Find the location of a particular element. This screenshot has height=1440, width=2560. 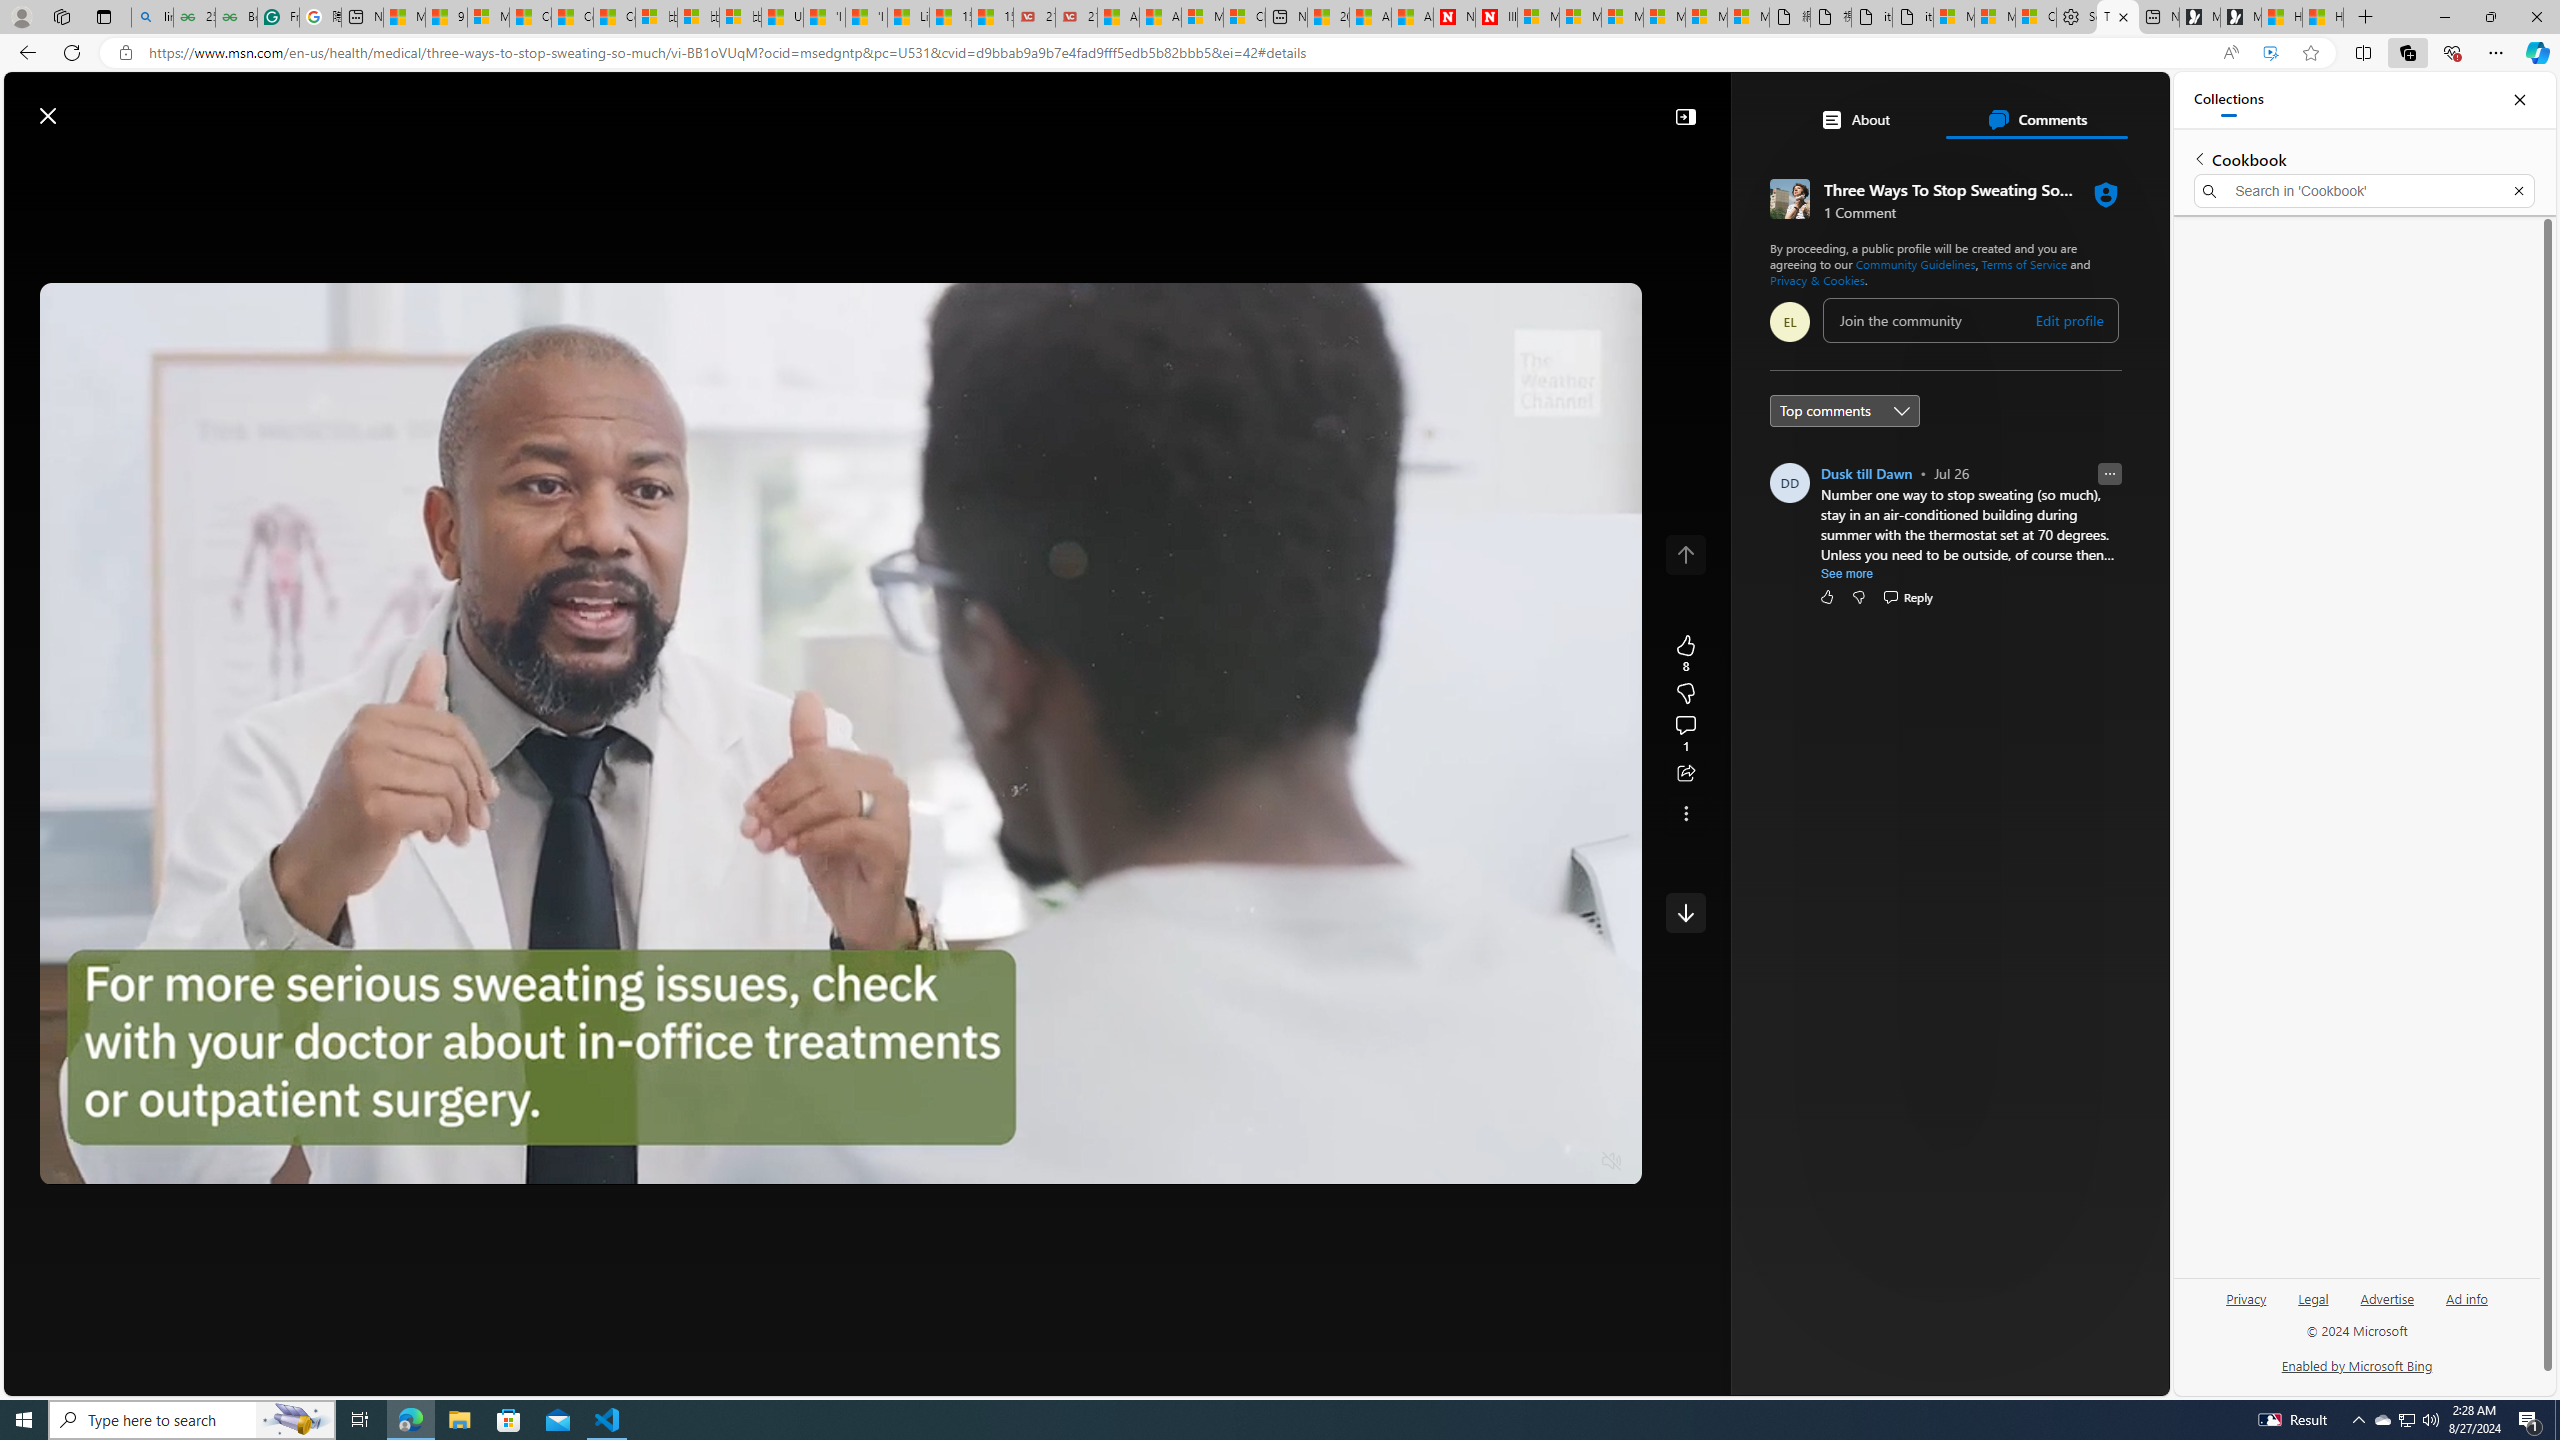

Class: control is located at coordinates (1685, 912).